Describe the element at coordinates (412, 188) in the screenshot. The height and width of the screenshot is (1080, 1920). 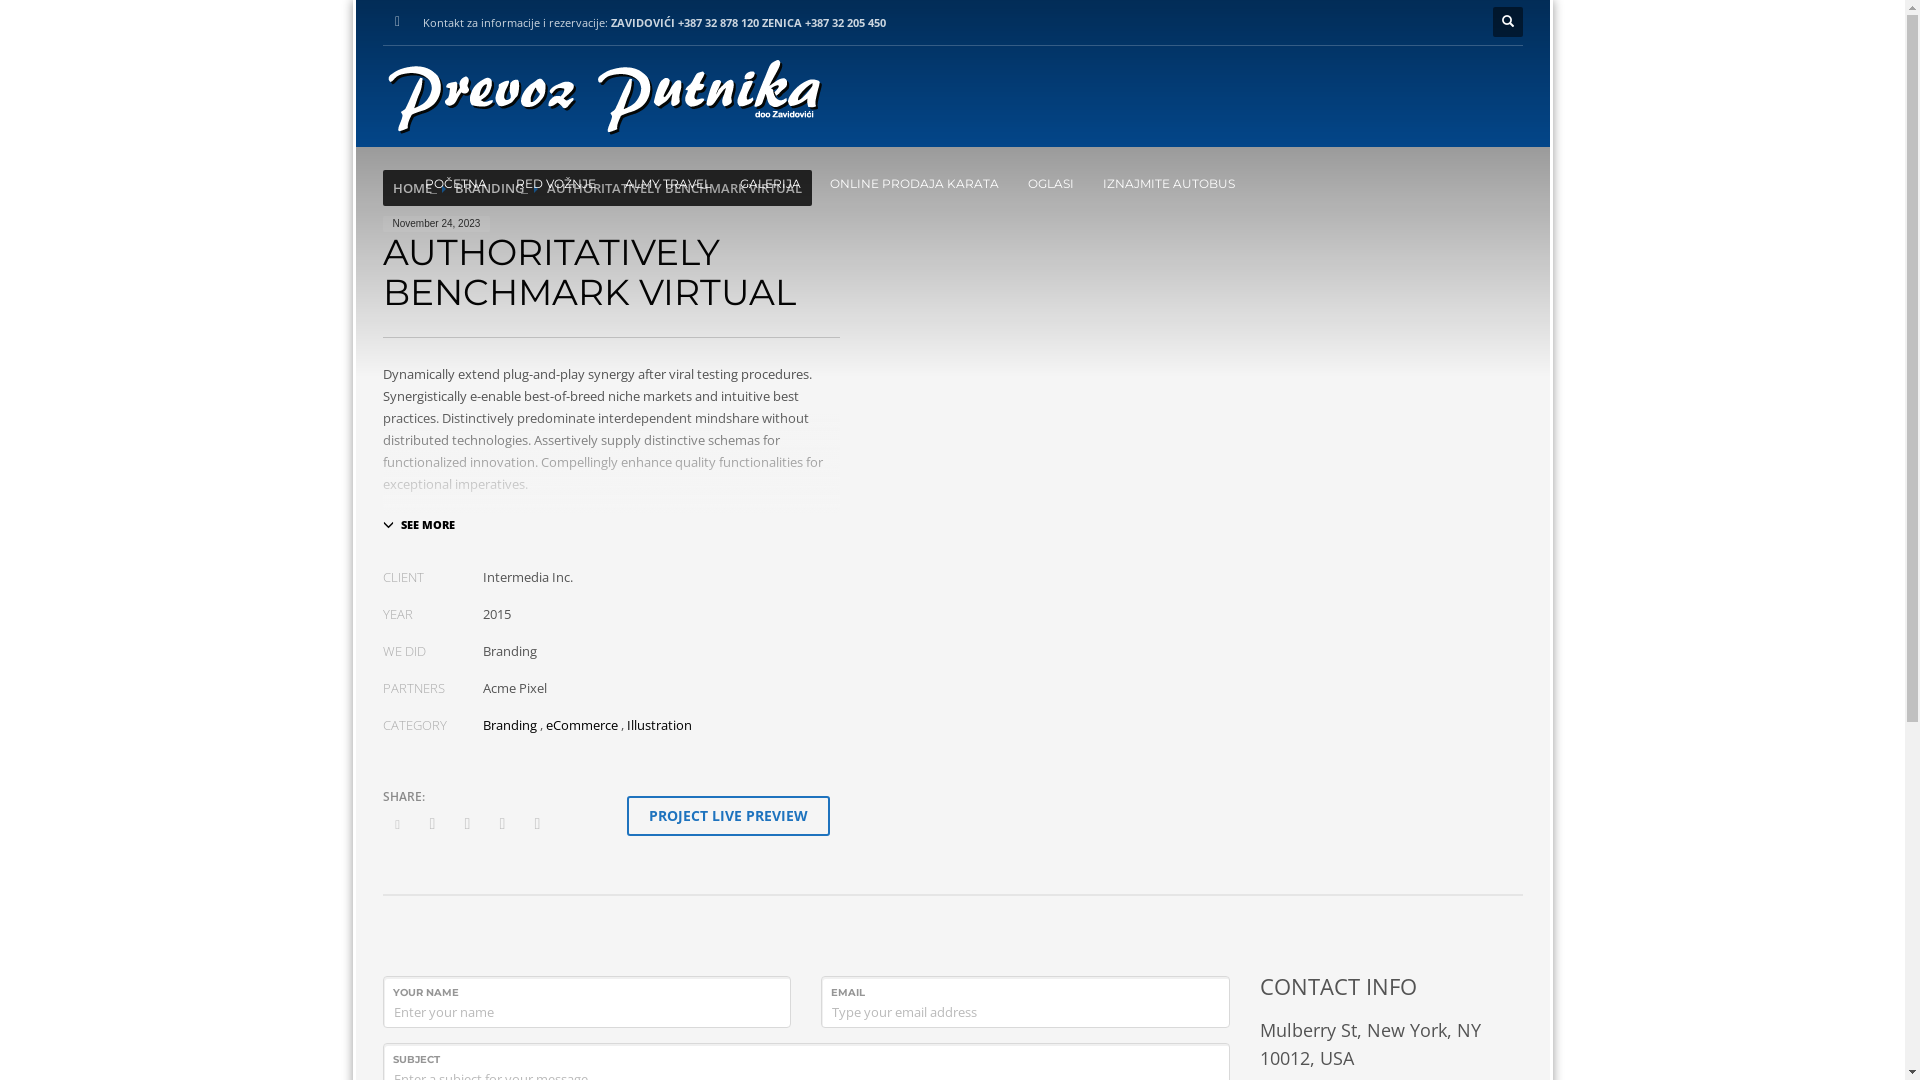
I see `HOME` at that location.